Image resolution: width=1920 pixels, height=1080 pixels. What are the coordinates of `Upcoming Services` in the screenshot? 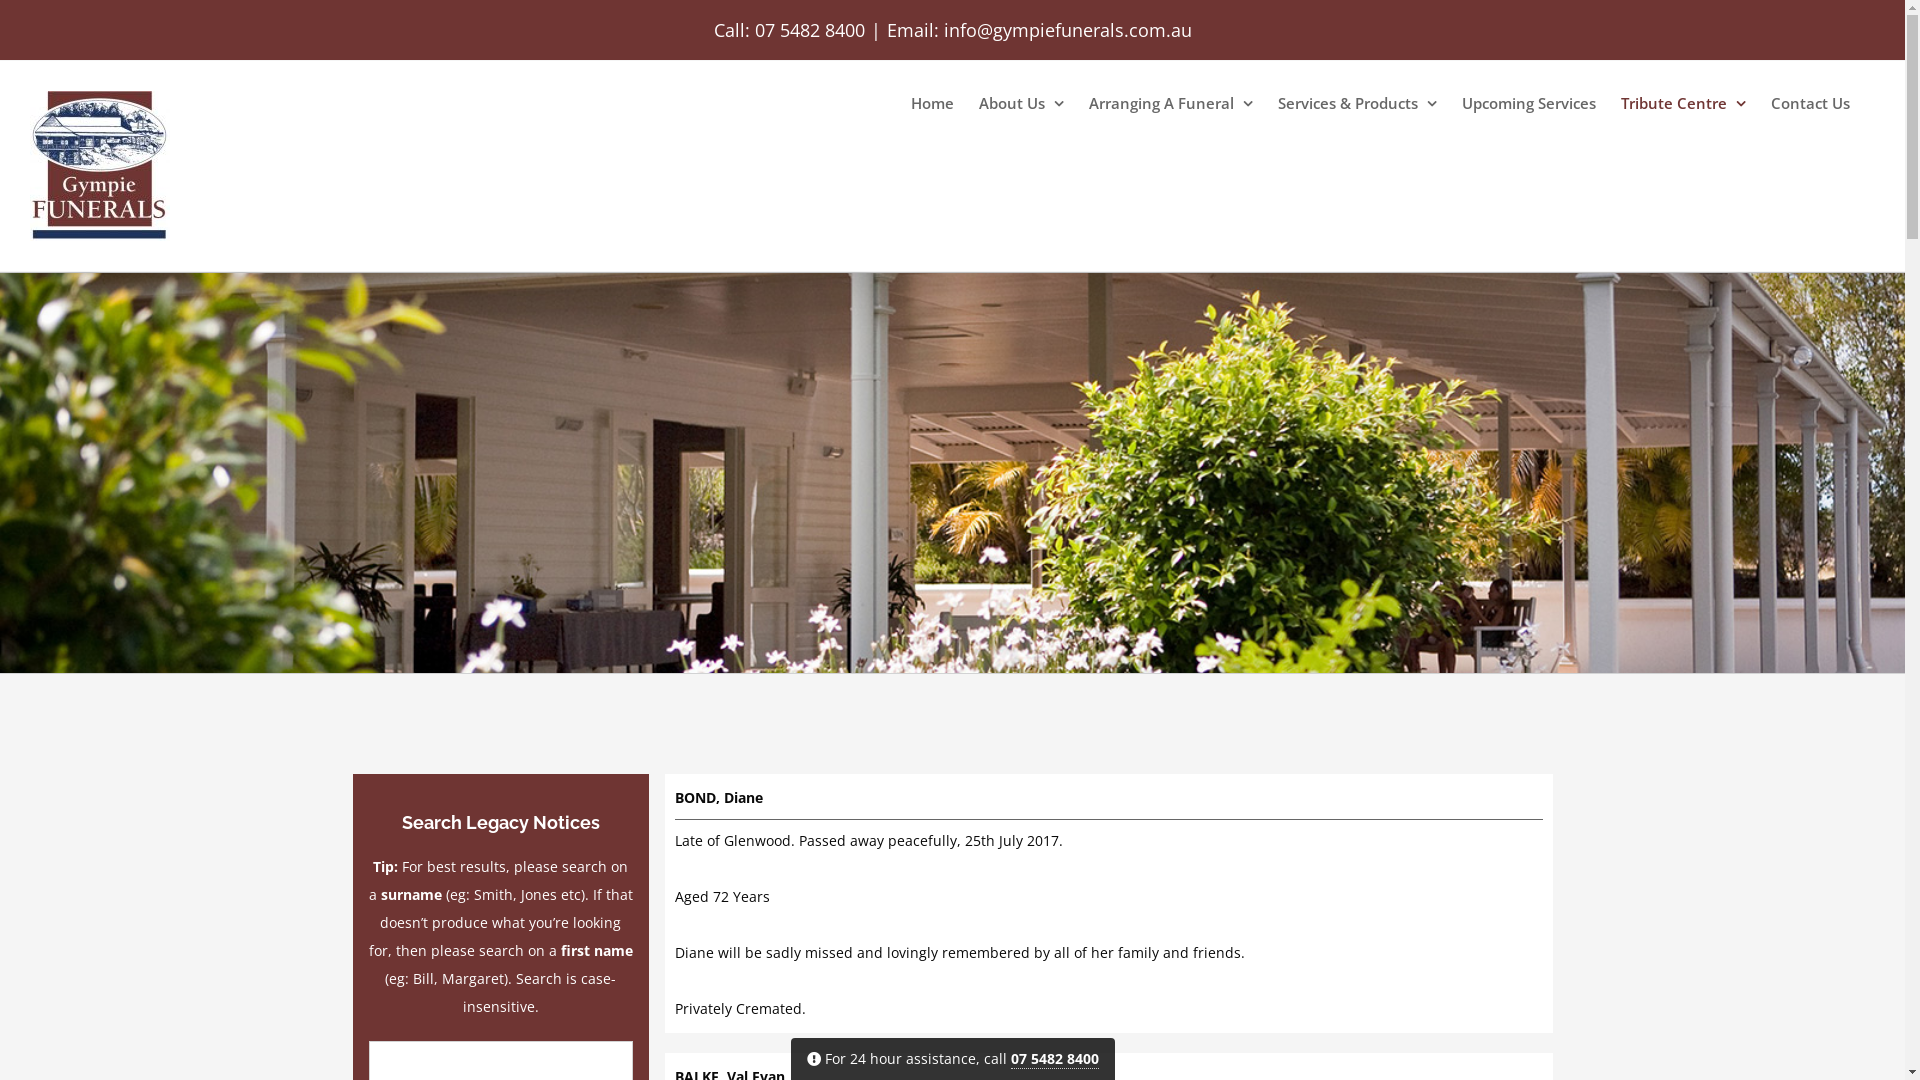 It's located at (1529, 103).